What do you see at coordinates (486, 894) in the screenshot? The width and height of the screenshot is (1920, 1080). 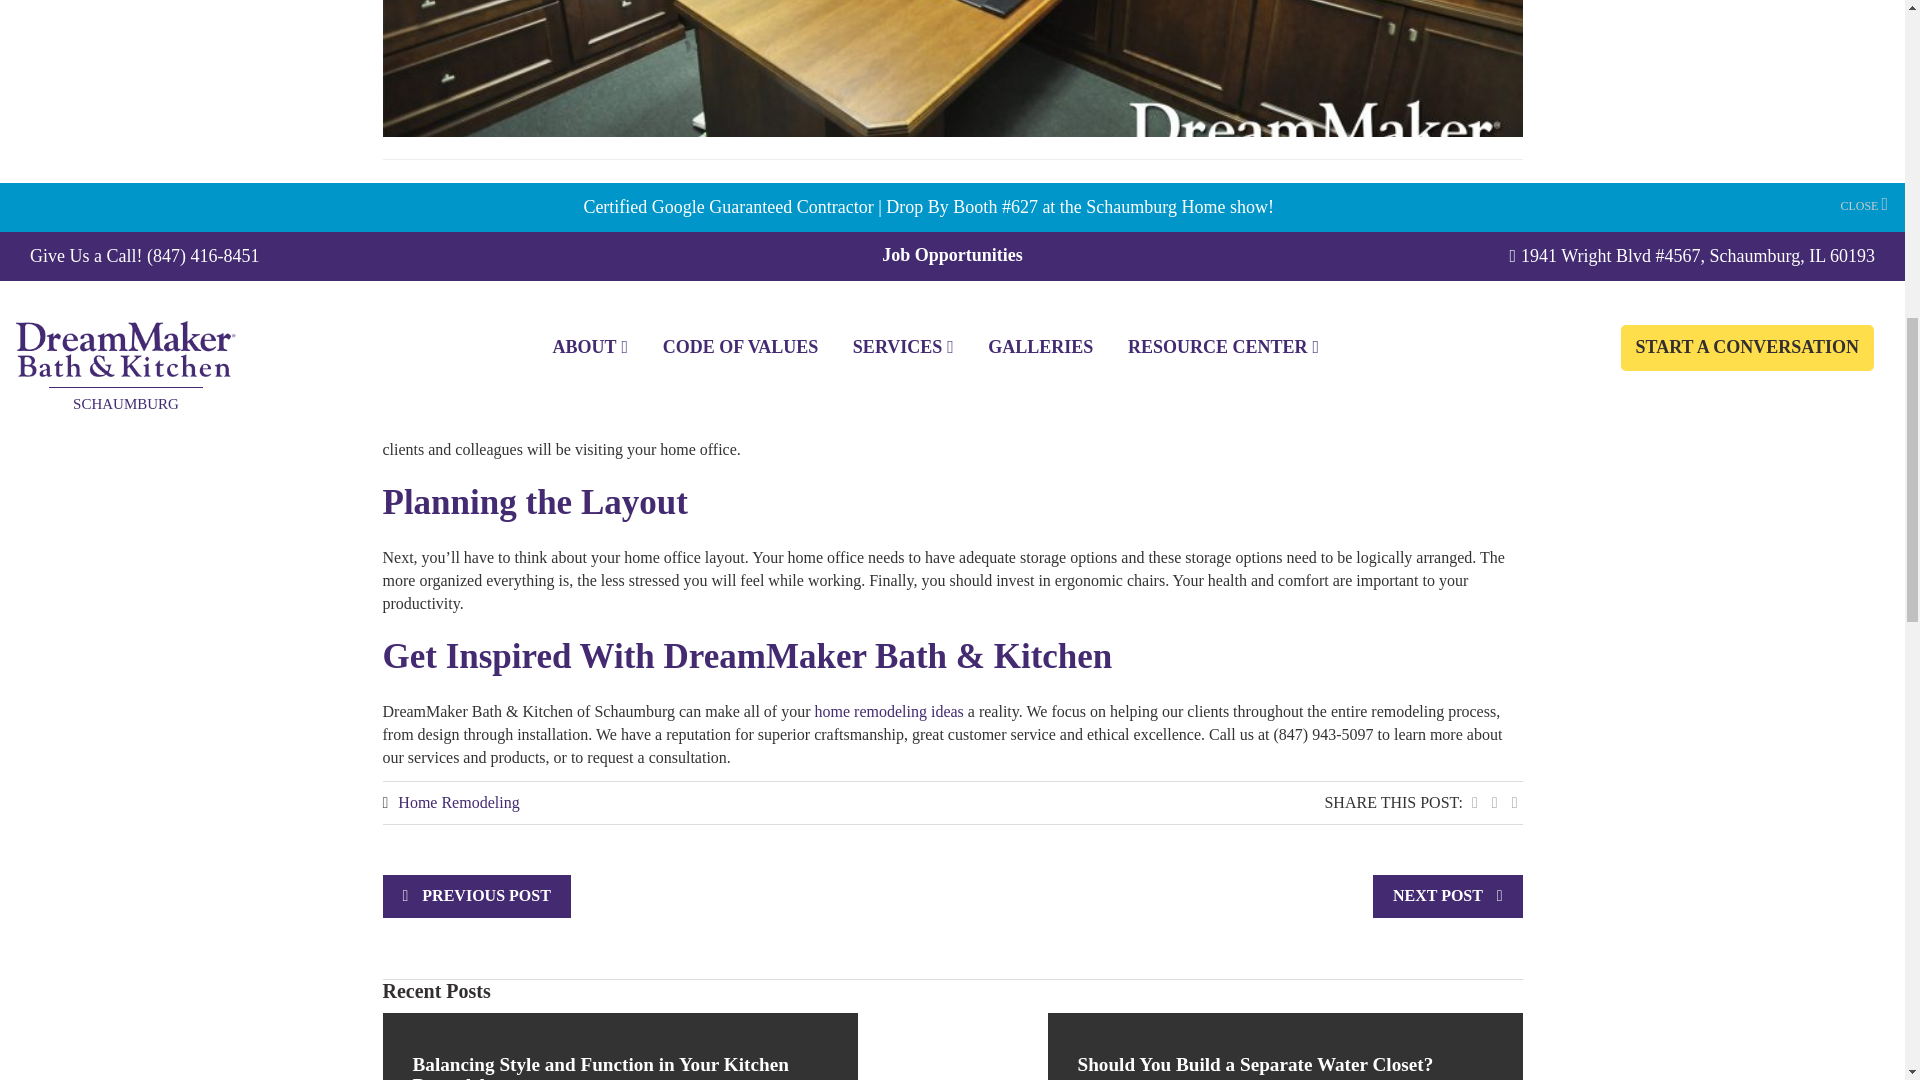 I see `PREVIOUS POST` at bounding box center [486, 894].